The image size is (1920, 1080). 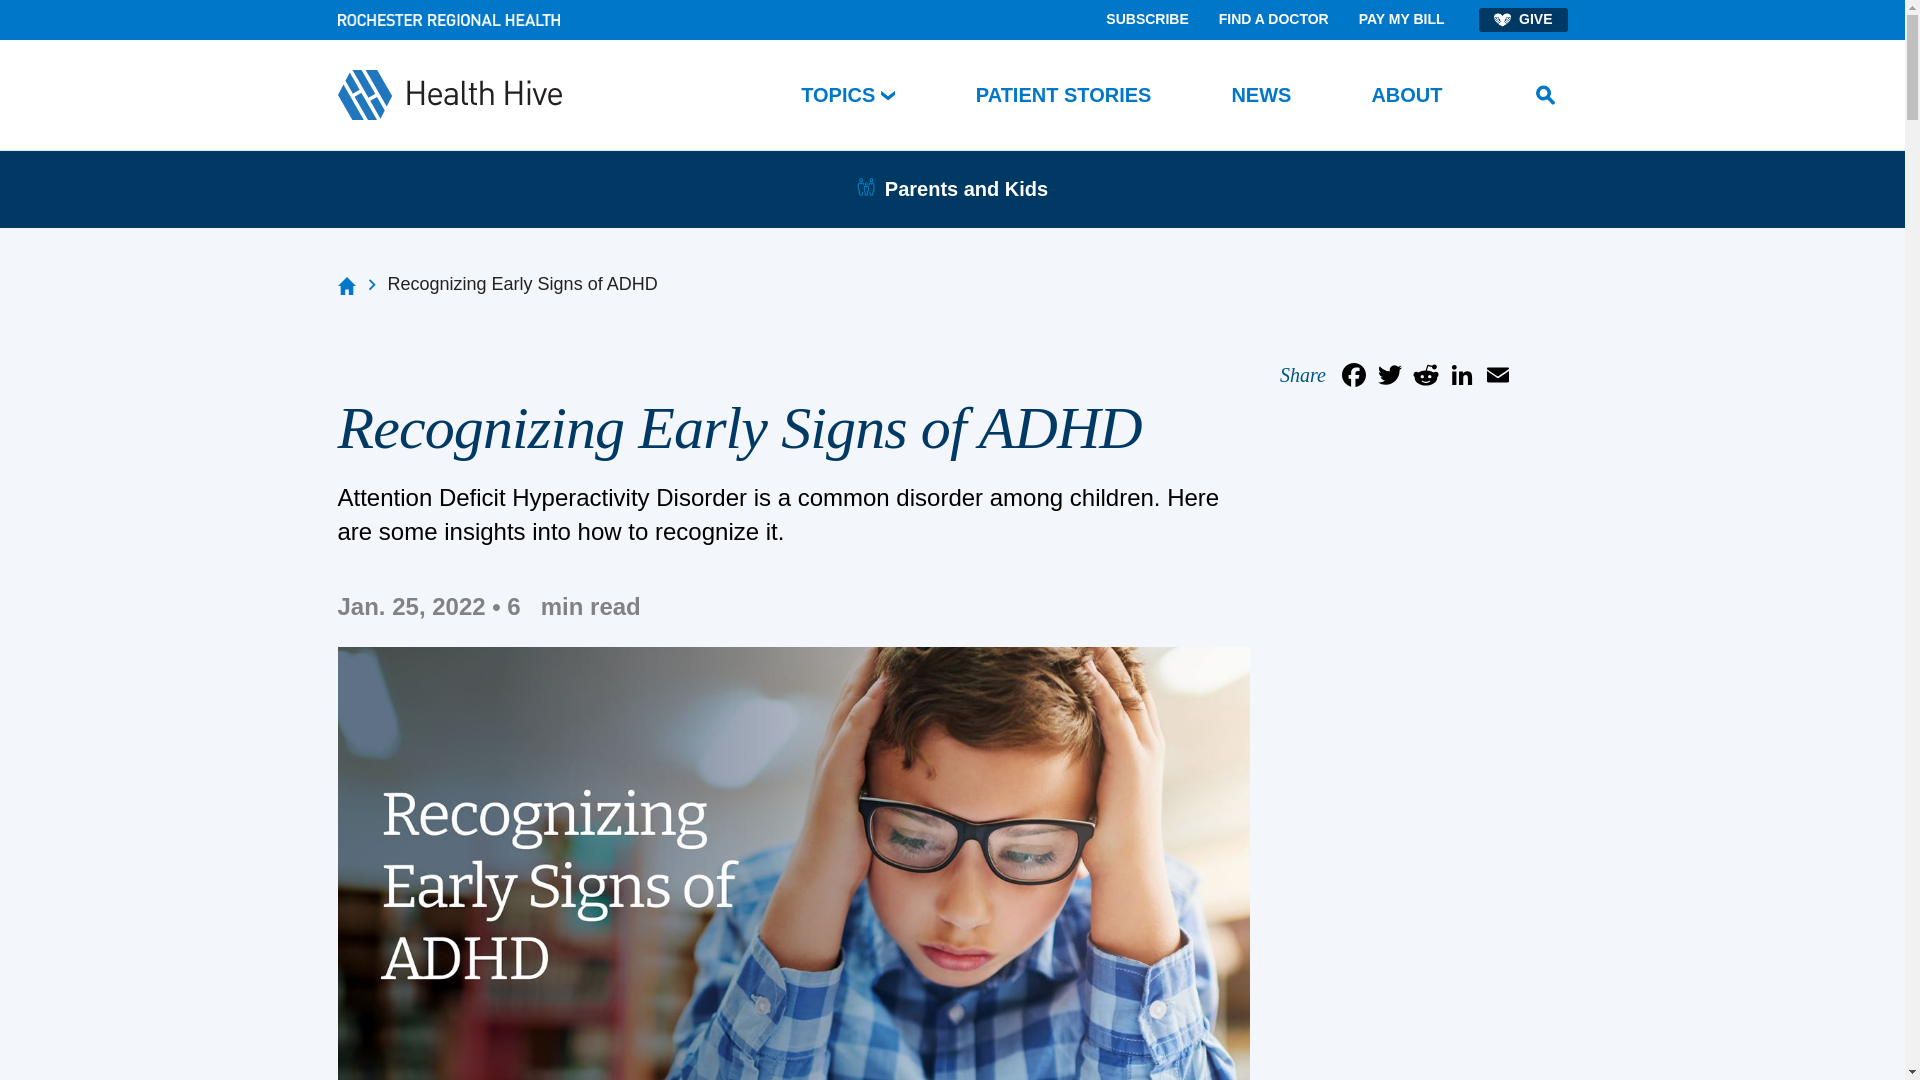 What do you see at coordinates (1406, 96) in the screenshot?
I see `ABOUT` at bounding box center [1406, 96].